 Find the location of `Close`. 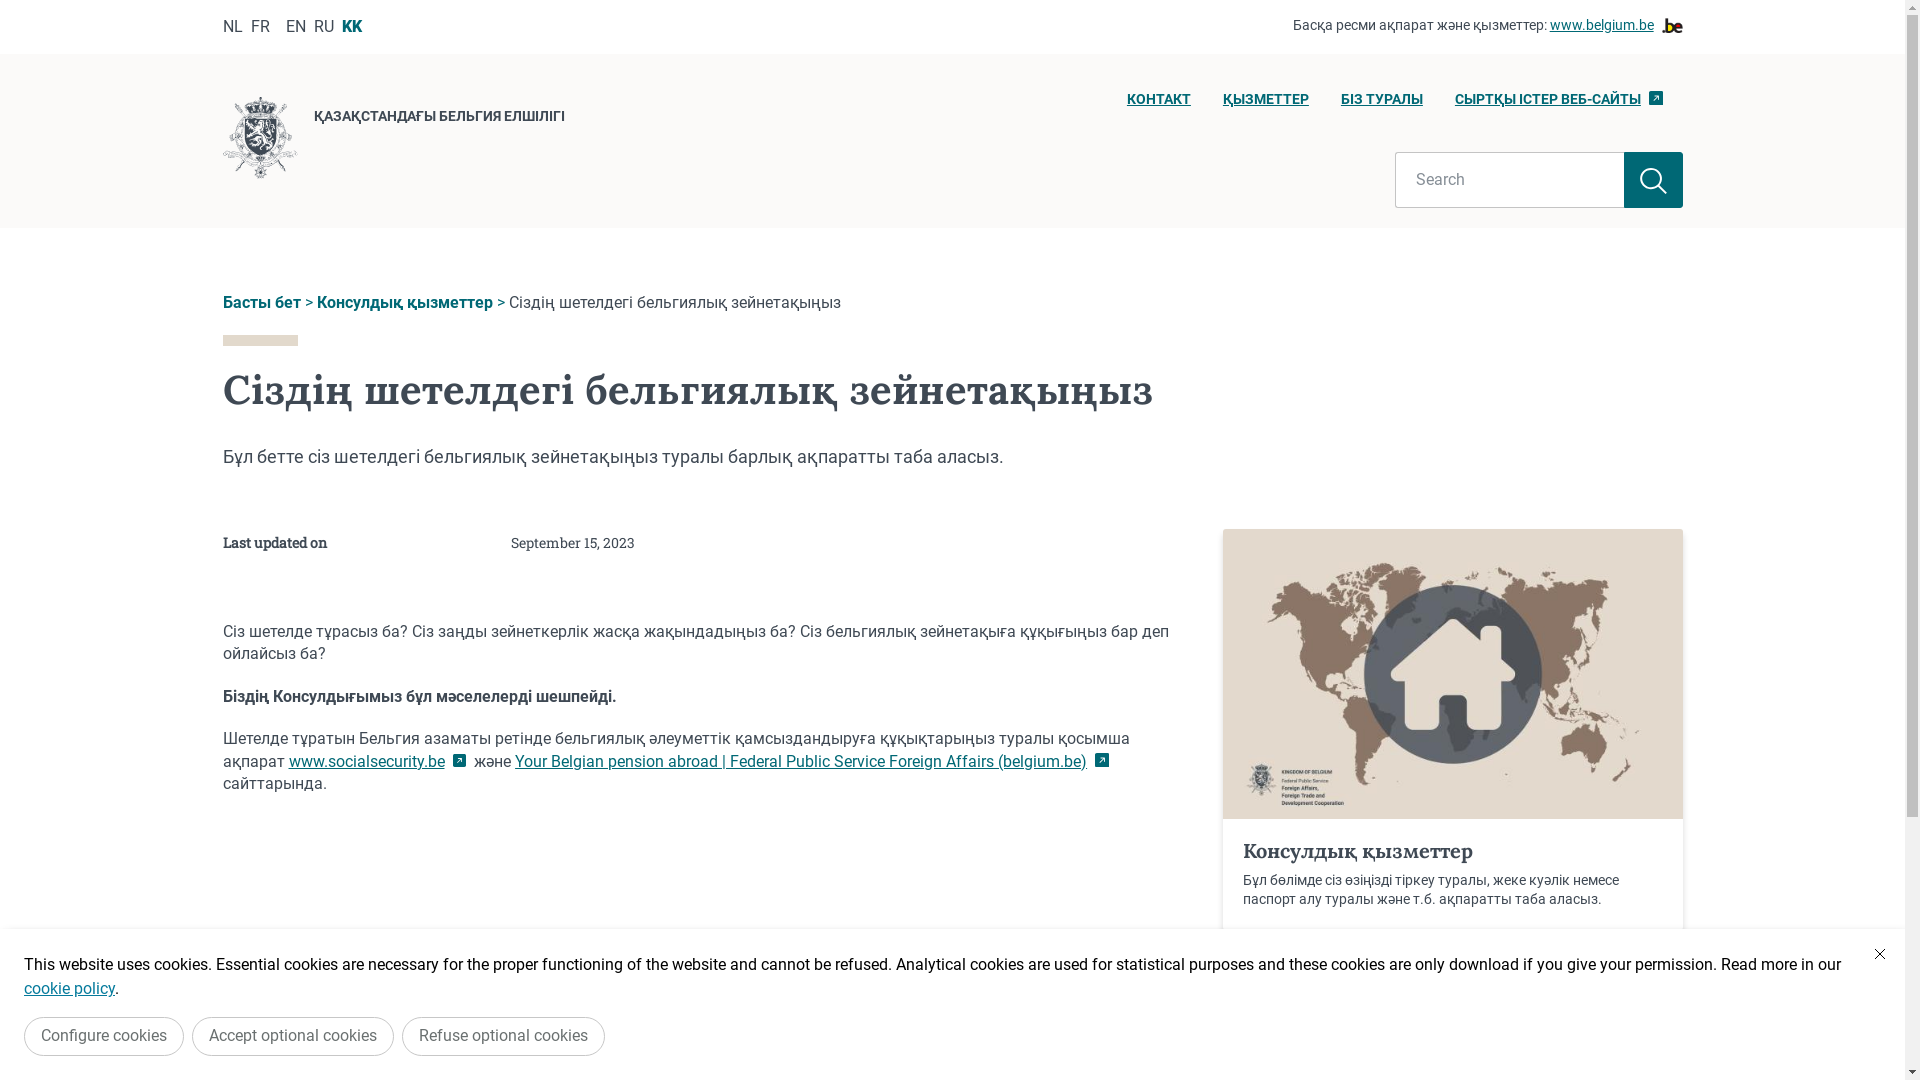

Close is located at coordinates (1880, 954).